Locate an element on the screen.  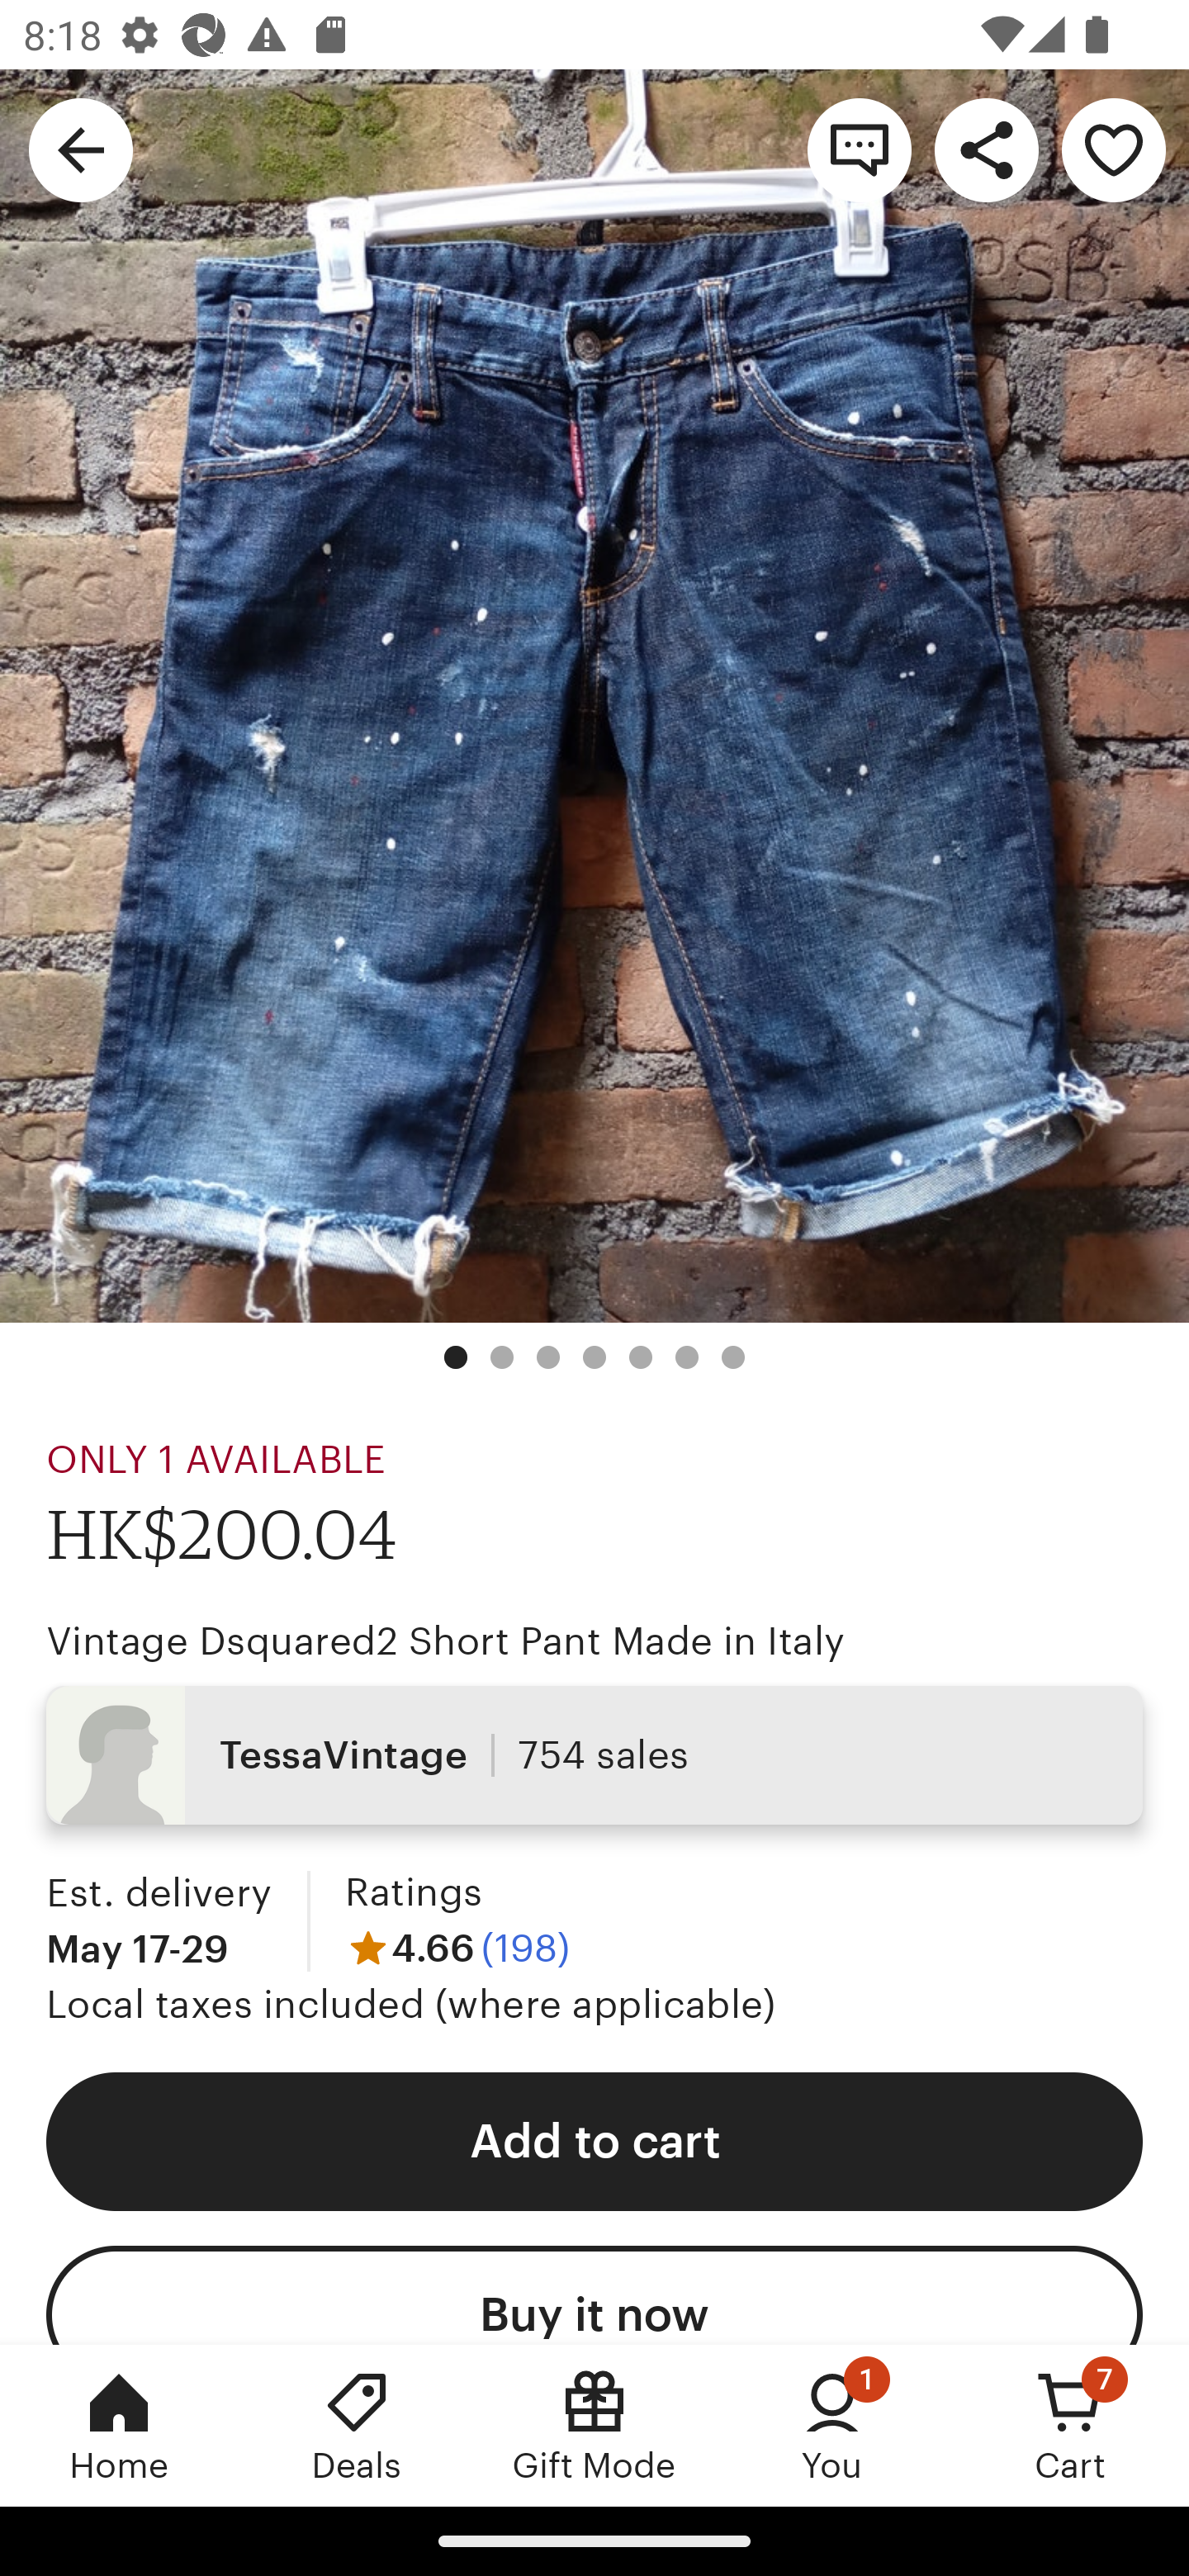
Gift Mode is located at coordinates (594, 2425).